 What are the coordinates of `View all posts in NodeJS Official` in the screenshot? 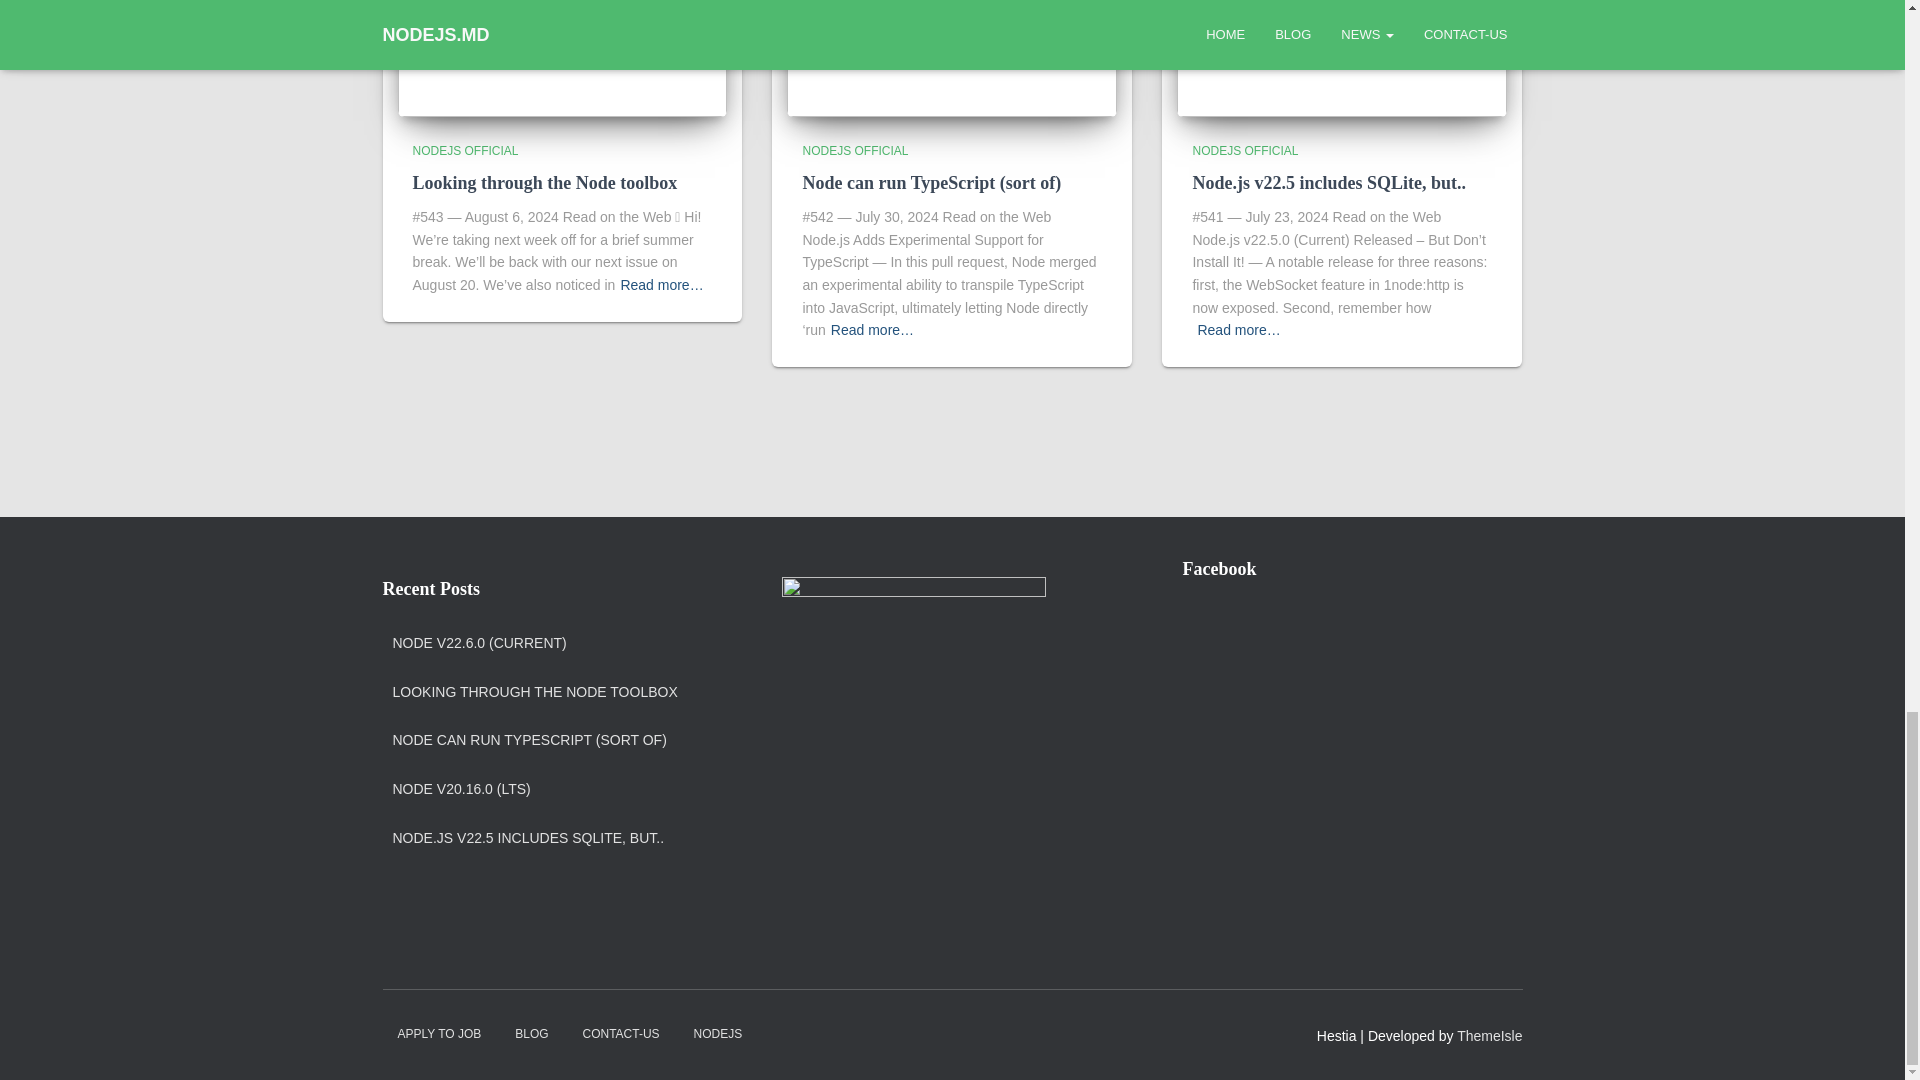 It's located at (465, 150).